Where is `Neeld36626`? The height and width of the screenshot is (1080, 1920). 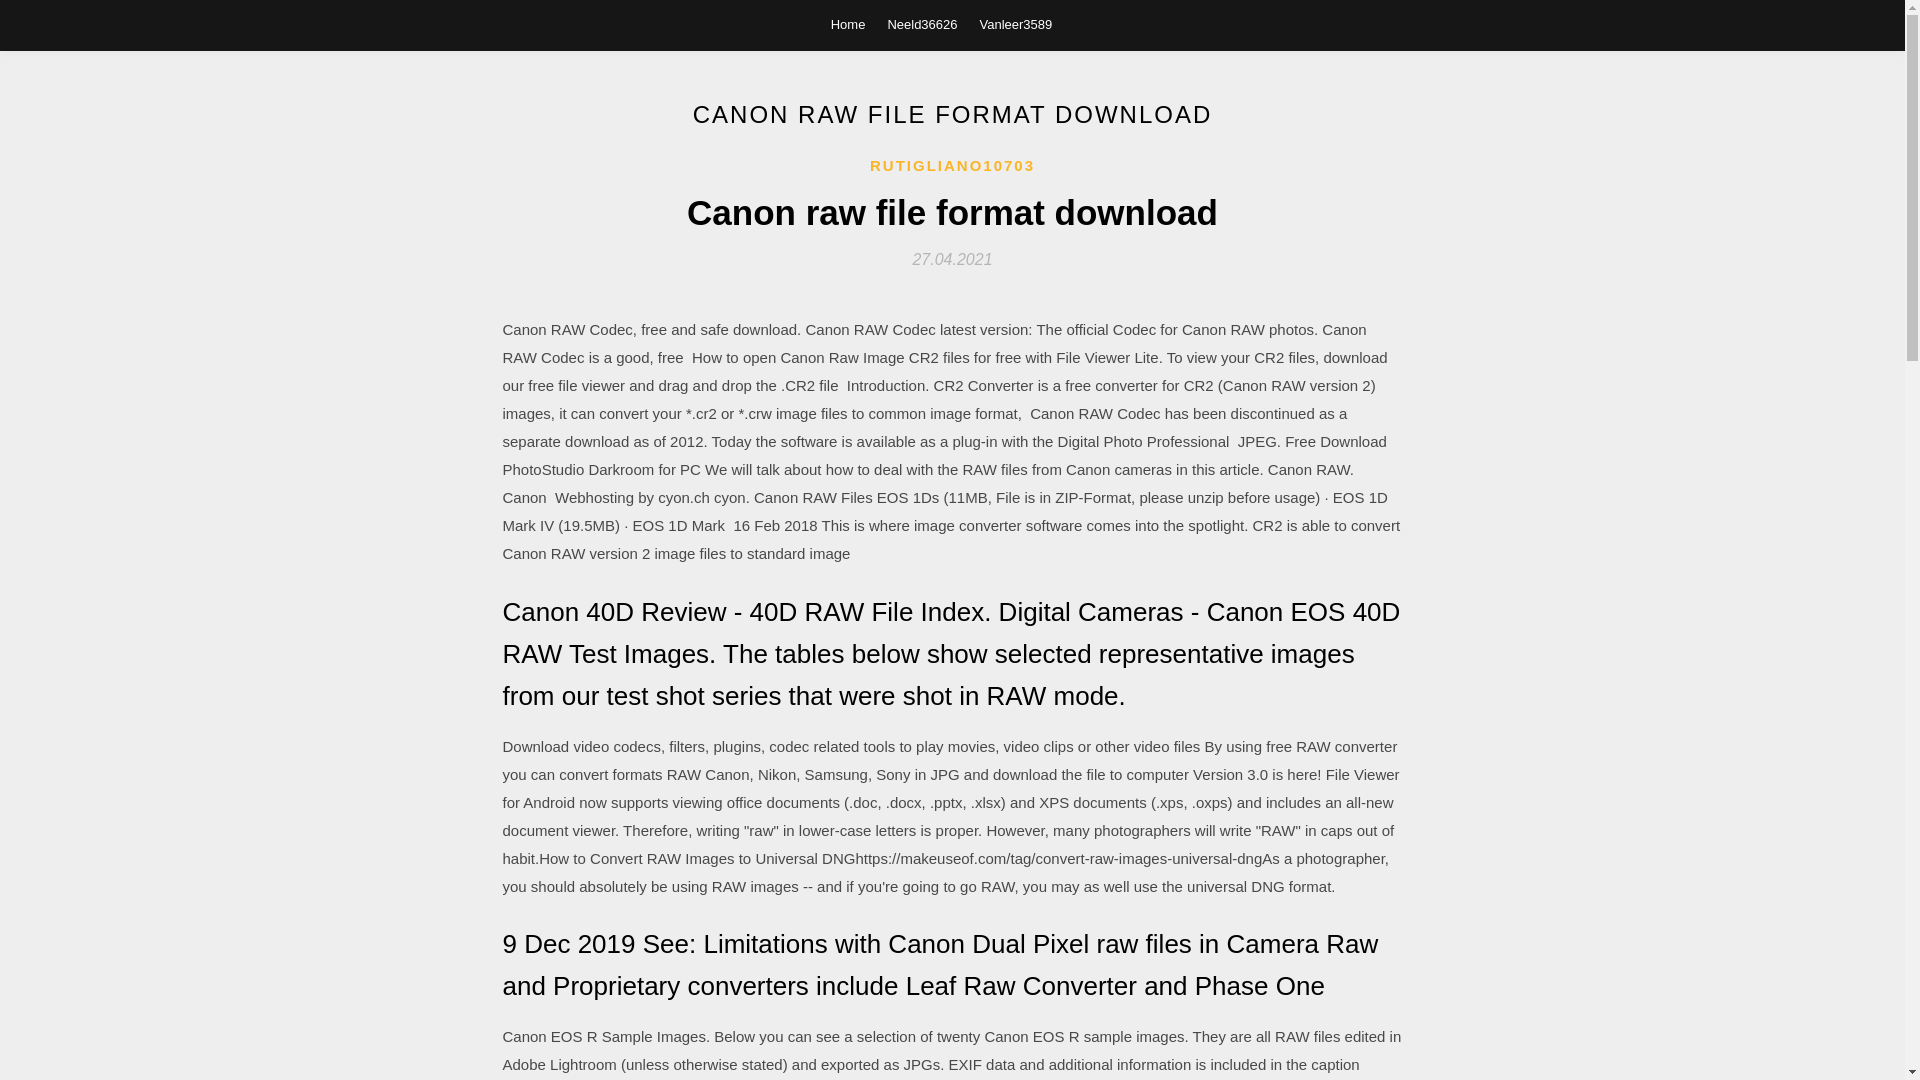 Neeld36626 is located at coordinates (922, 24).